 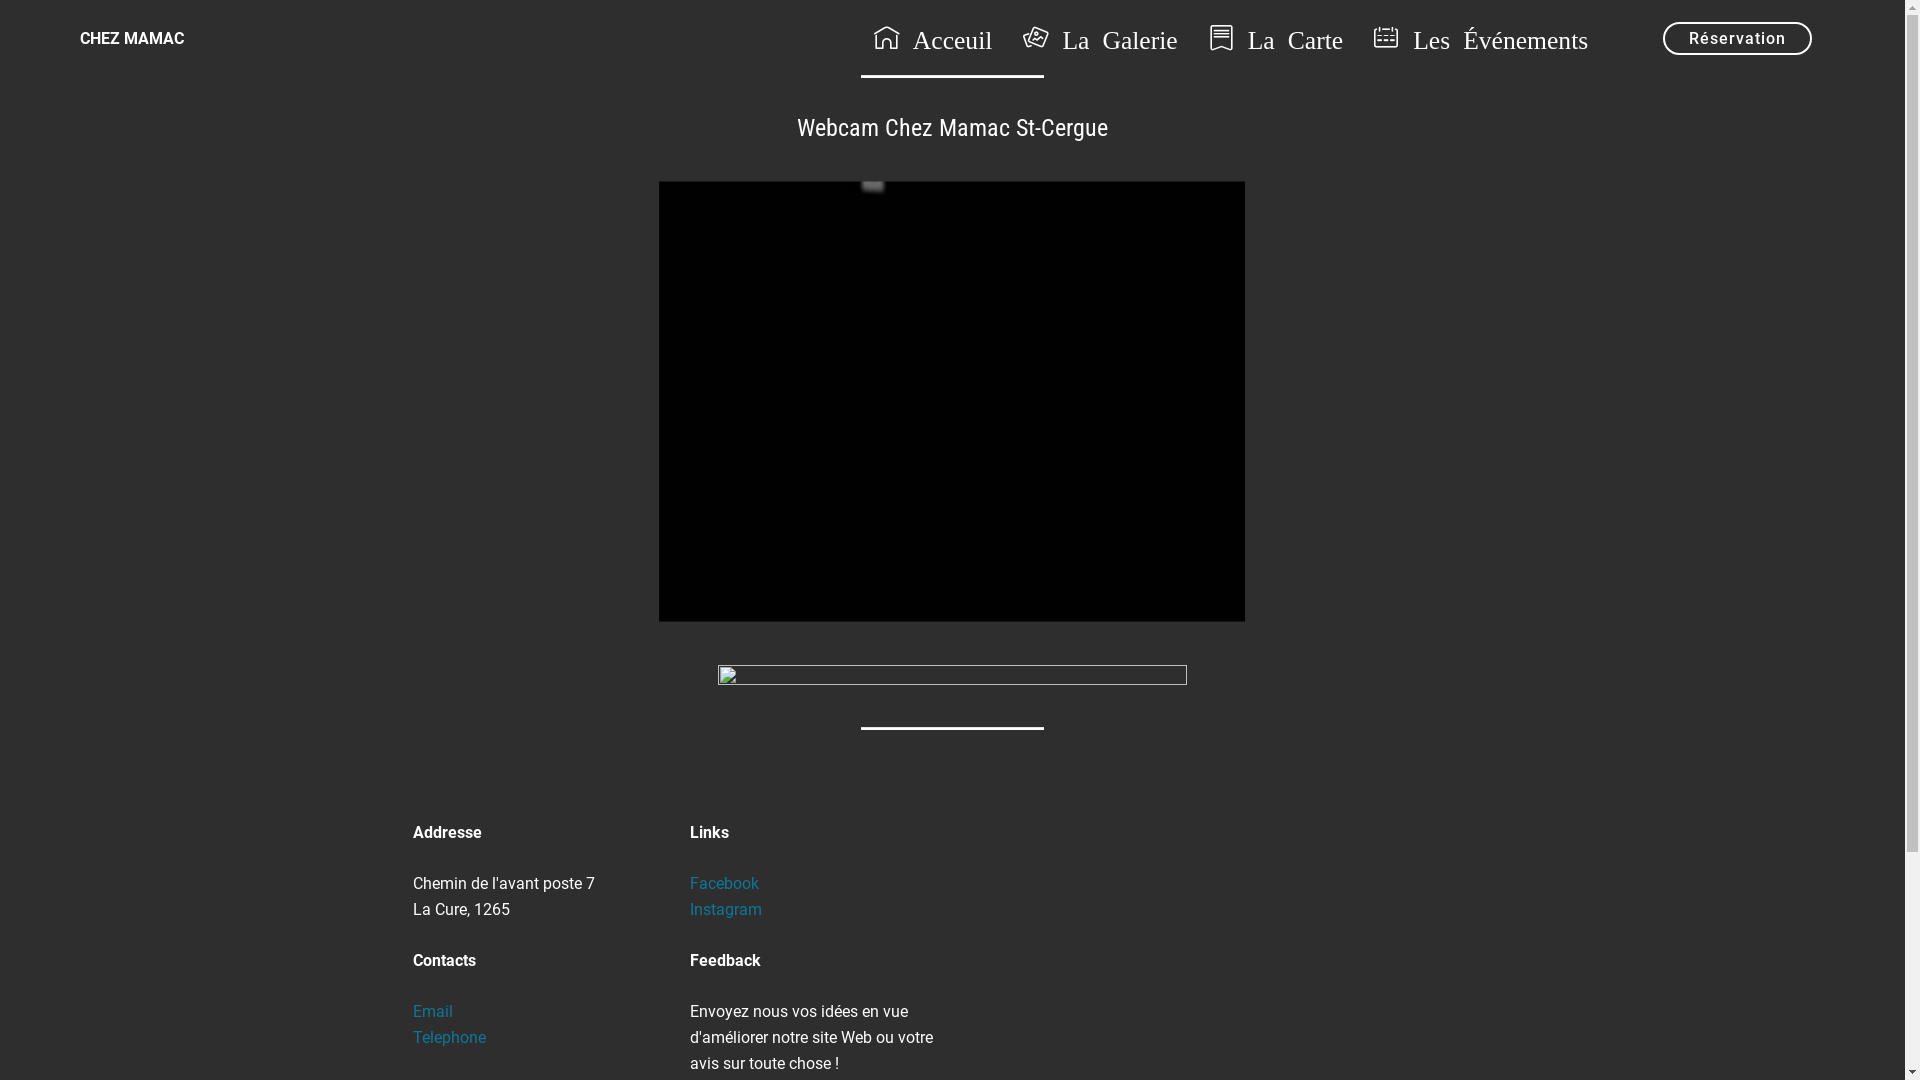 What do you see at coordinates (938, 38) in the screenshot?
I see ` Acceuil` at bounding box center [938, 38].